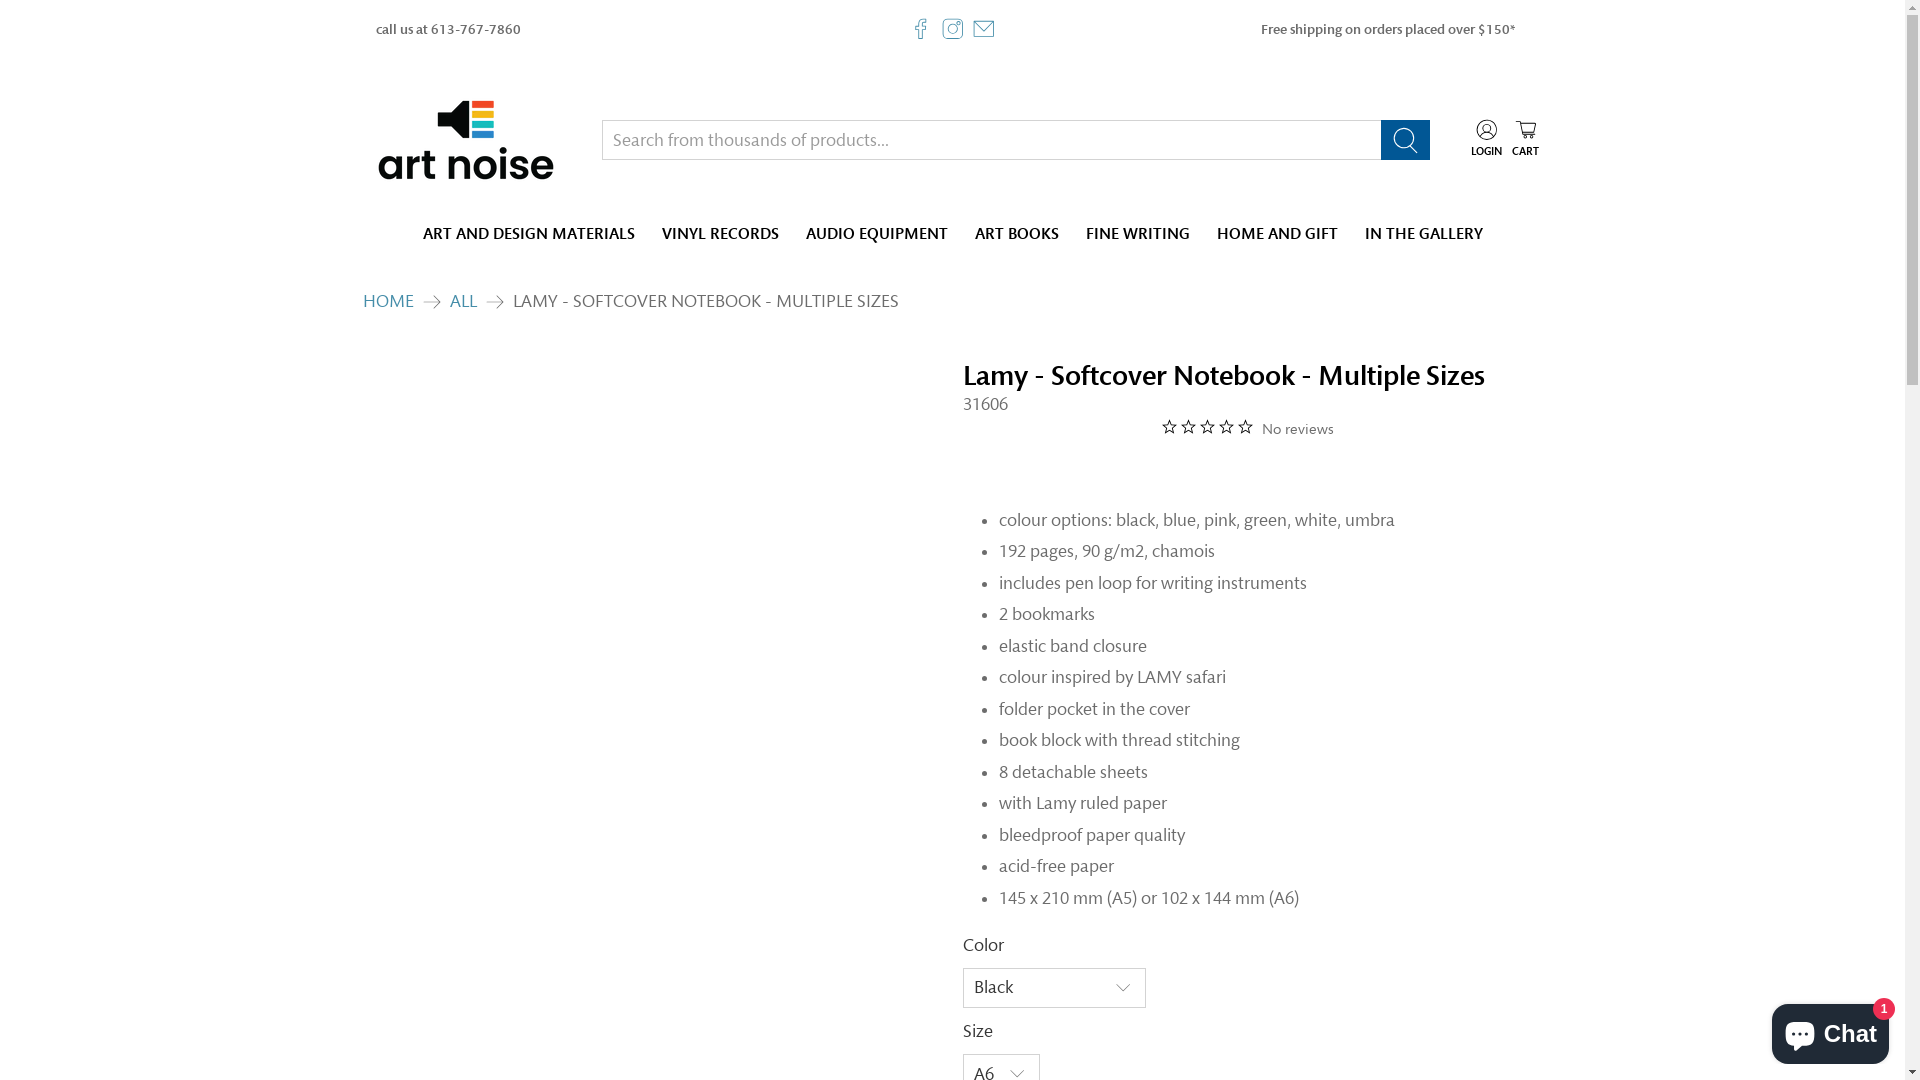  Describe the element at coordinates (921, 29) in the screenshot. I see `Art Noise on Facebook` at that location.